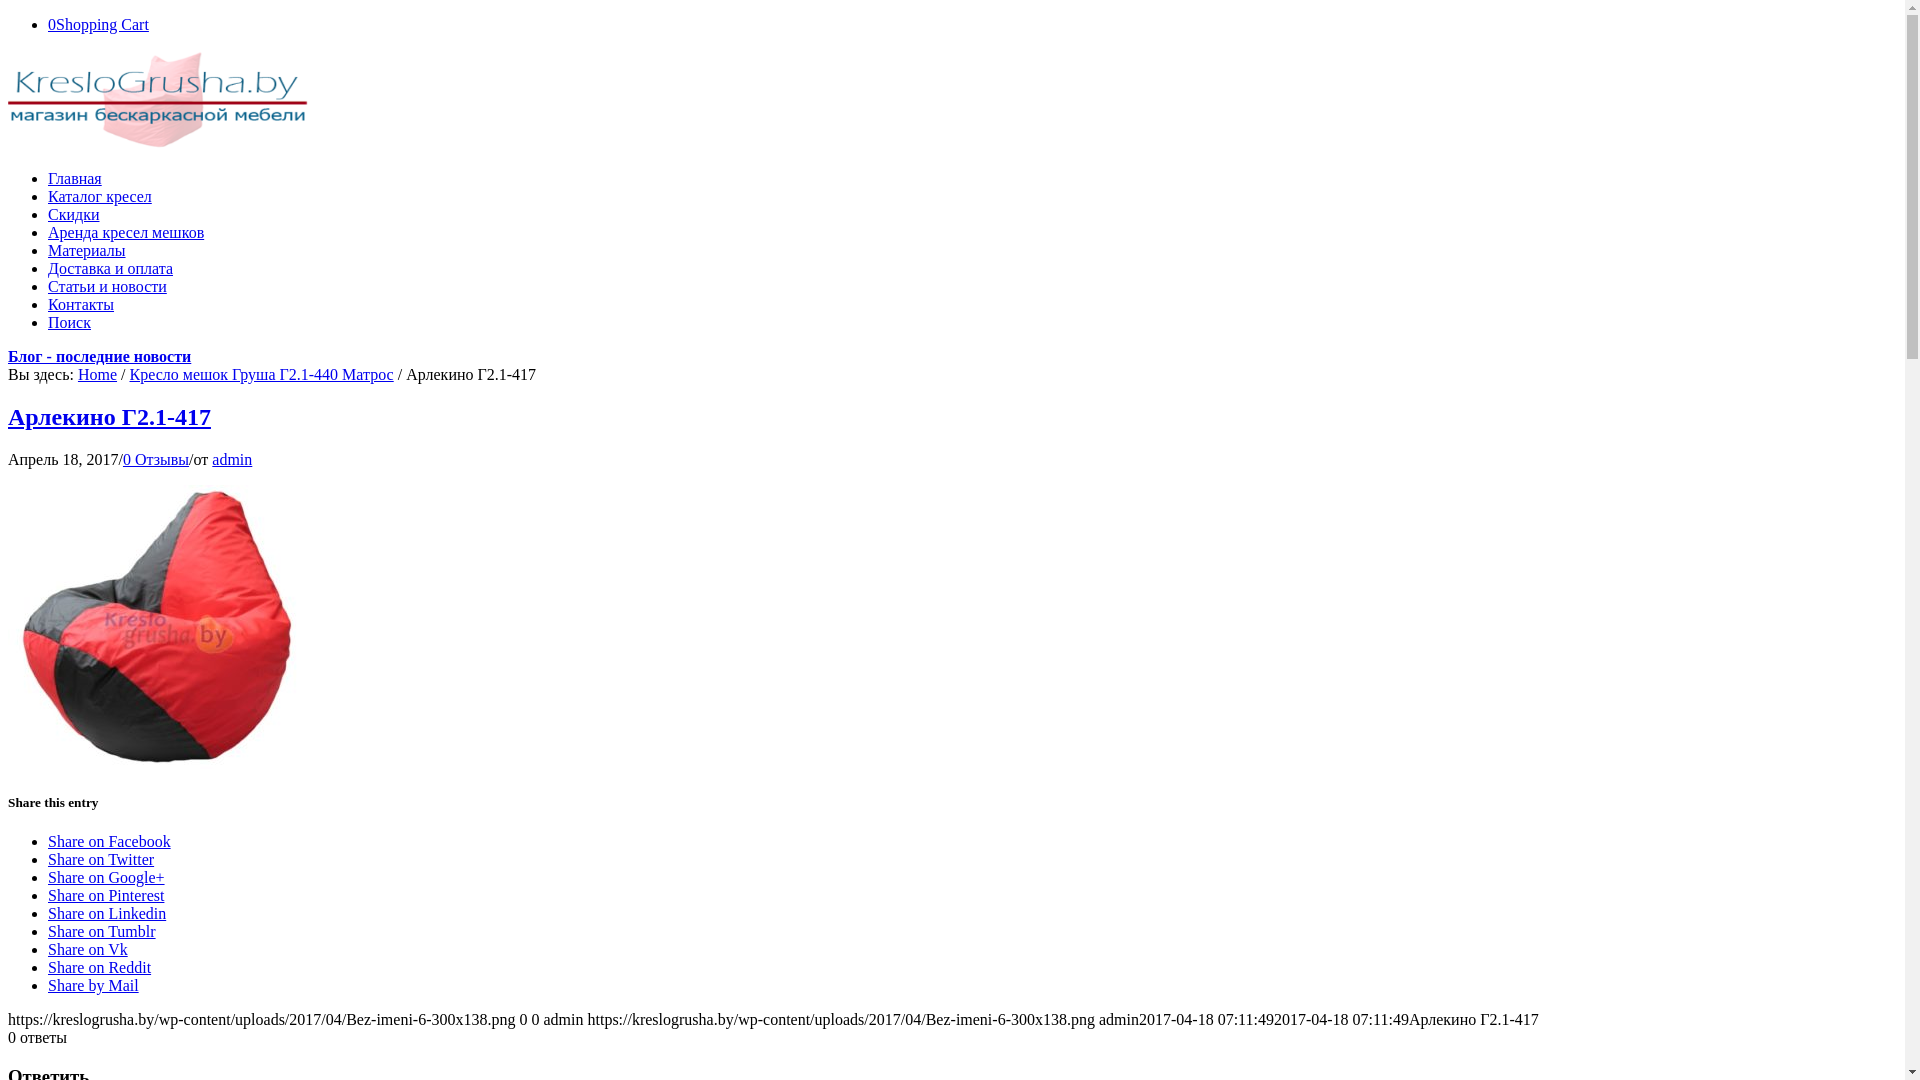 The width and height of the screenshot is (1920, 1080). I want to click on Share on Reddit, so click(100, 968).